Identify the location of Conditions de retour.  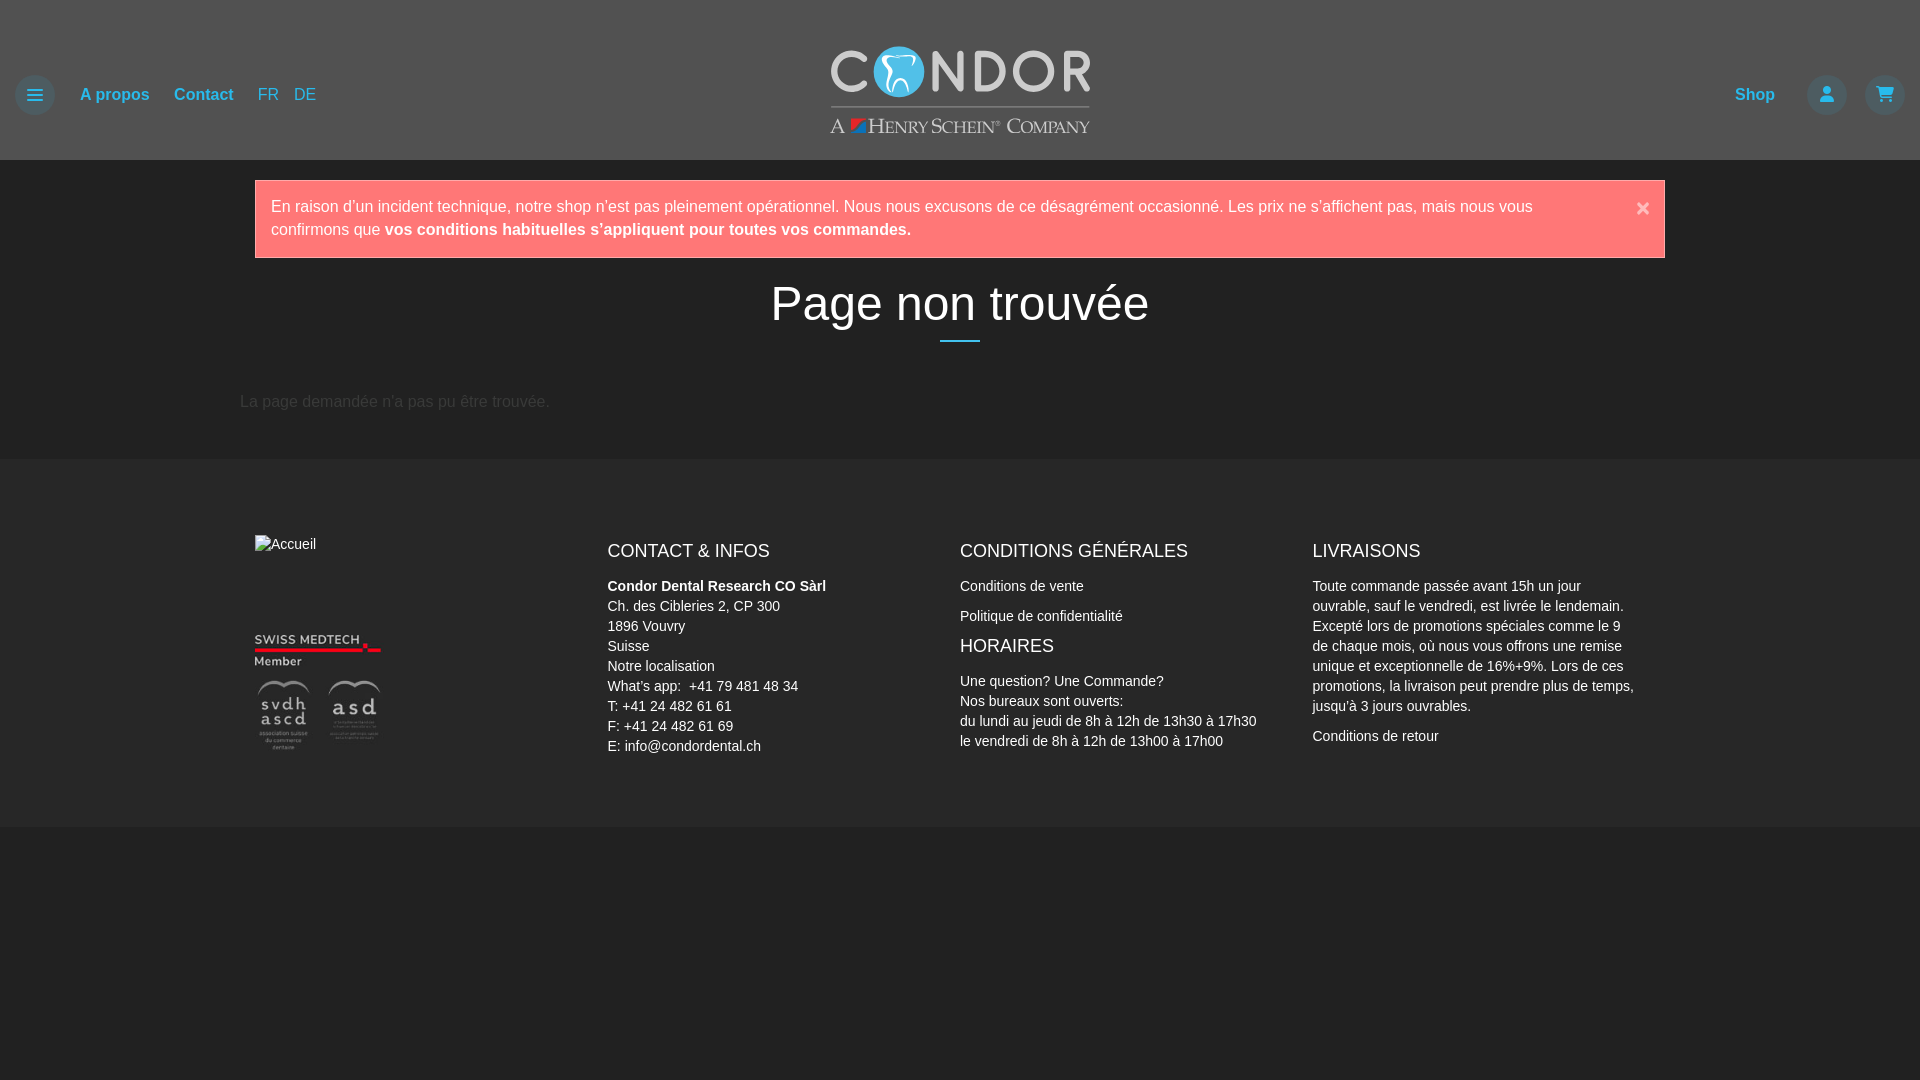
(1375, 736).